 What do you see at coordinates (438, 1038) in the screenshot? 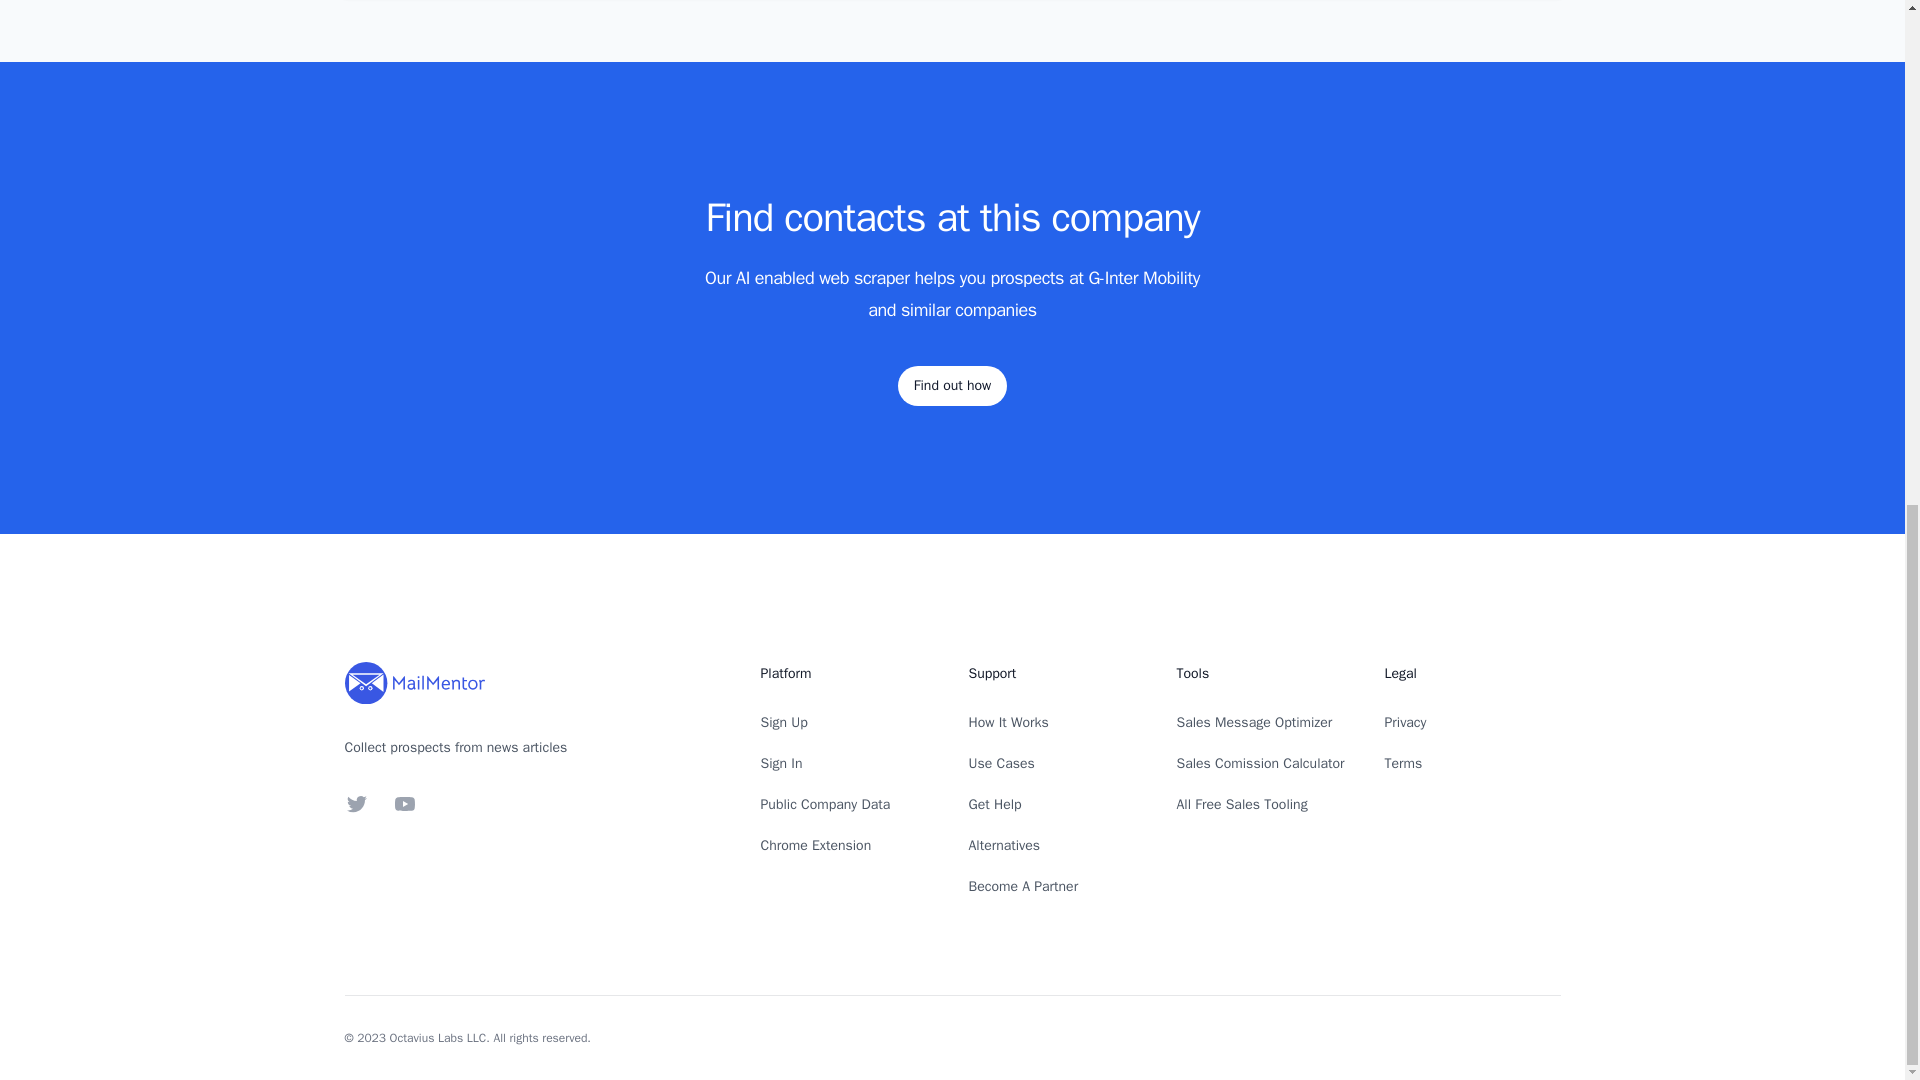
I see `Octavius Labs LLC` at bounding box center [438, 1038].